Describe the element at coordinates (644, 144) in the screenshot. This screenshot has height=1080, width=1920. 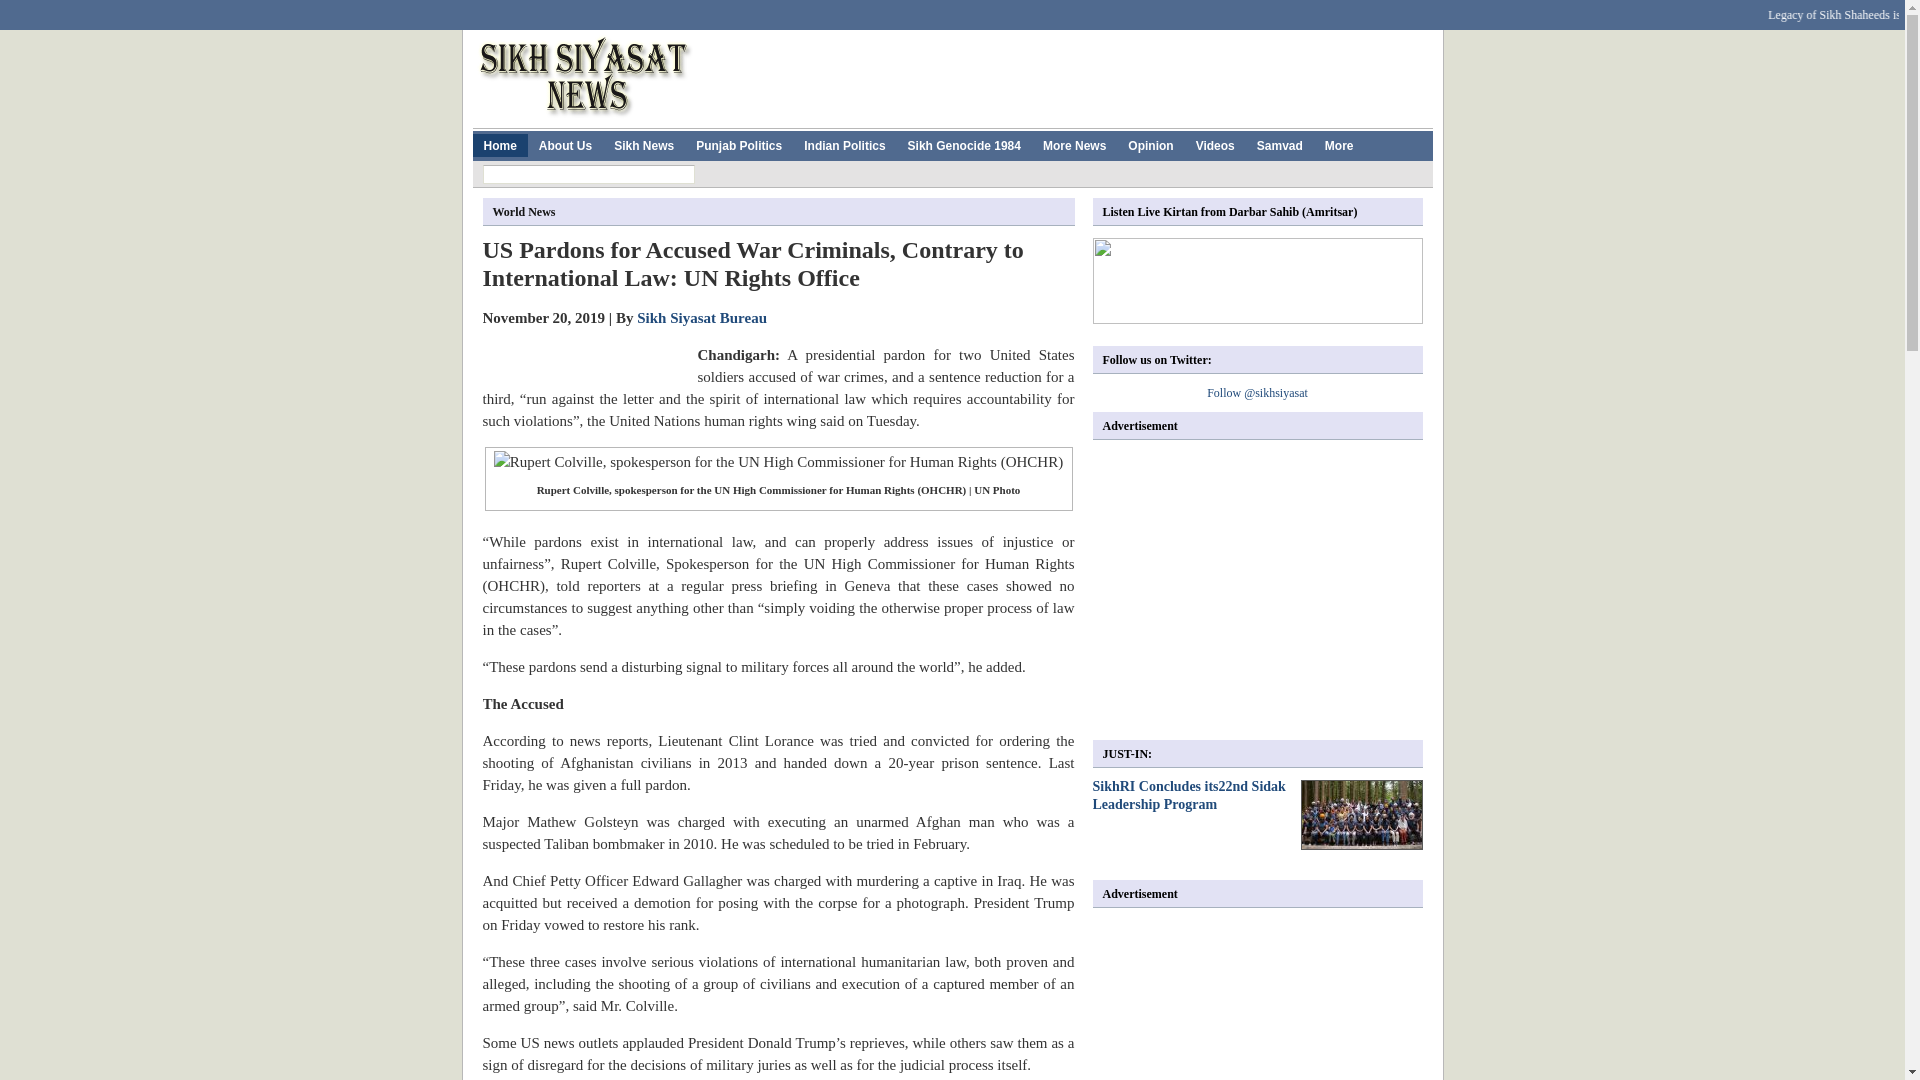
I see `Sikh News` at that location.